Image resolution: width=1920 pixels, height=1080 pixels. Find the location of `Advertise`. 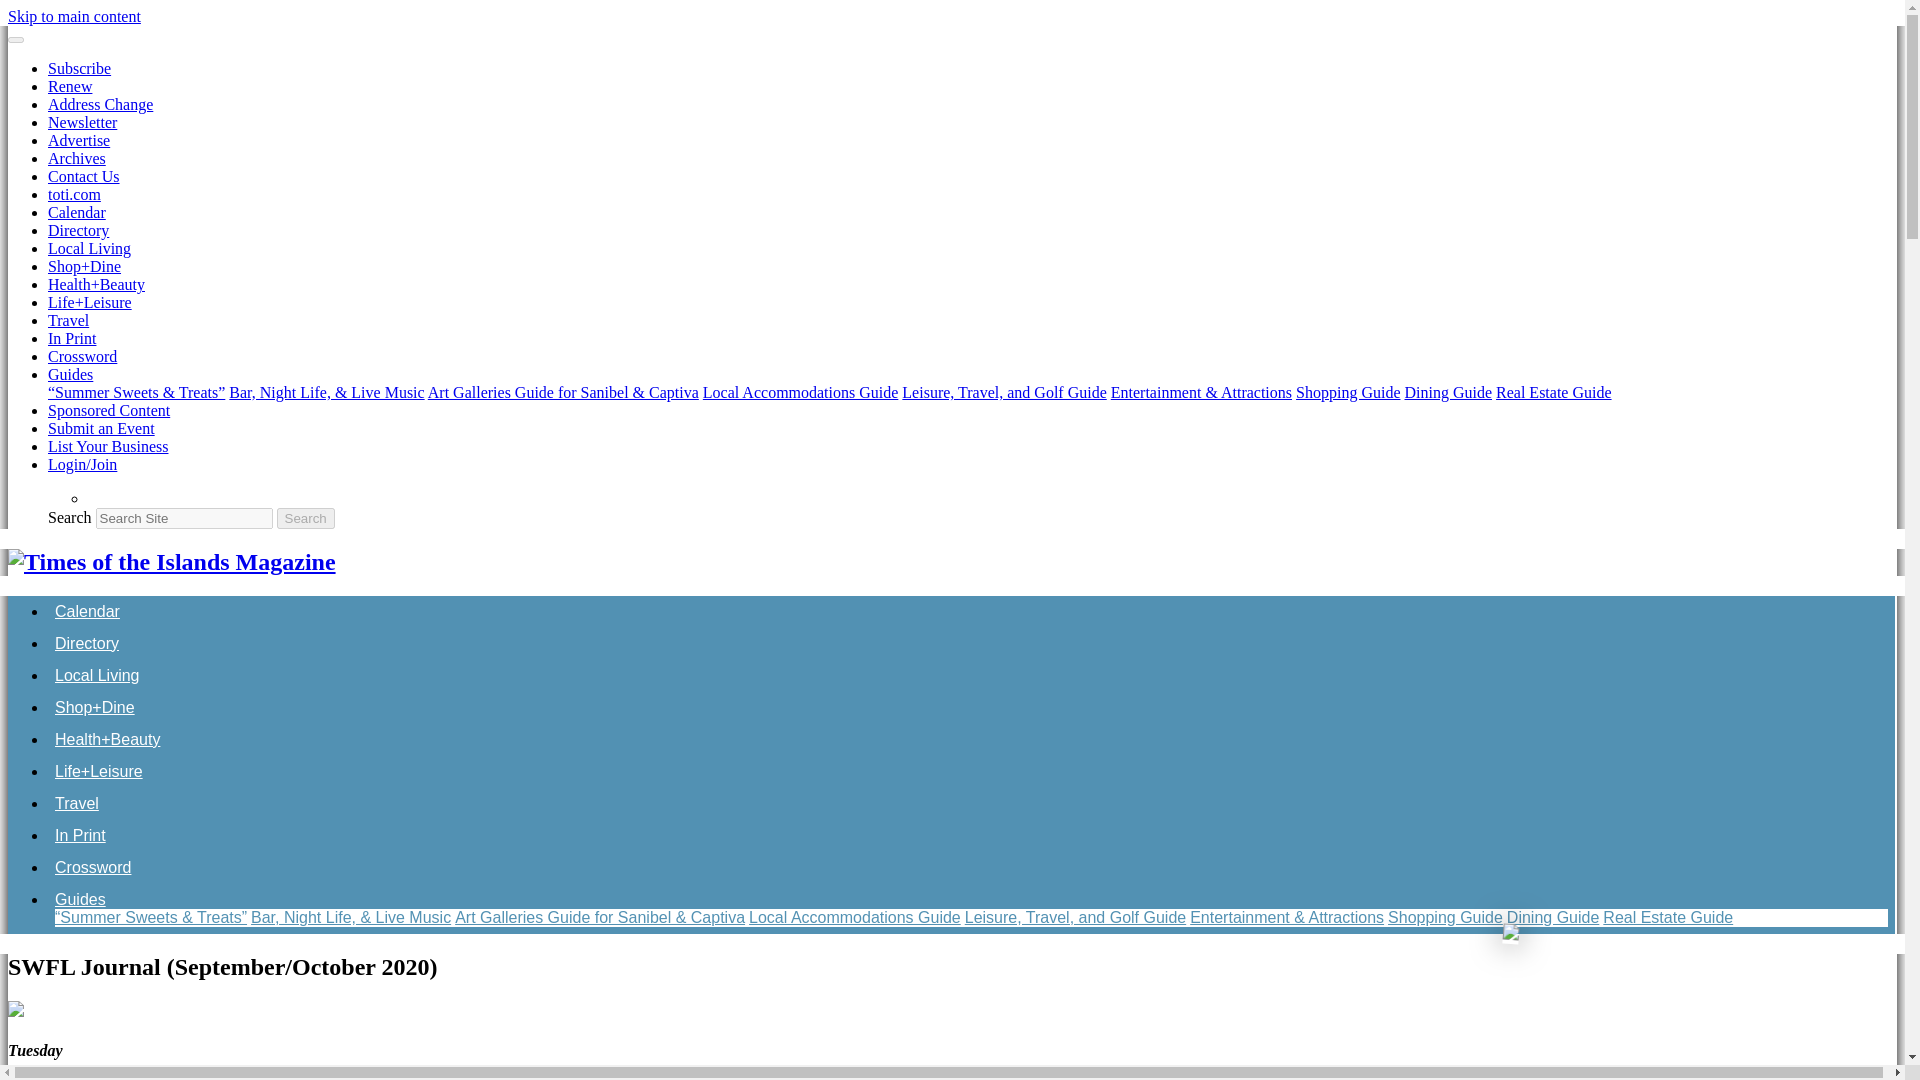

Advertise is located at coordinates (78, 140).